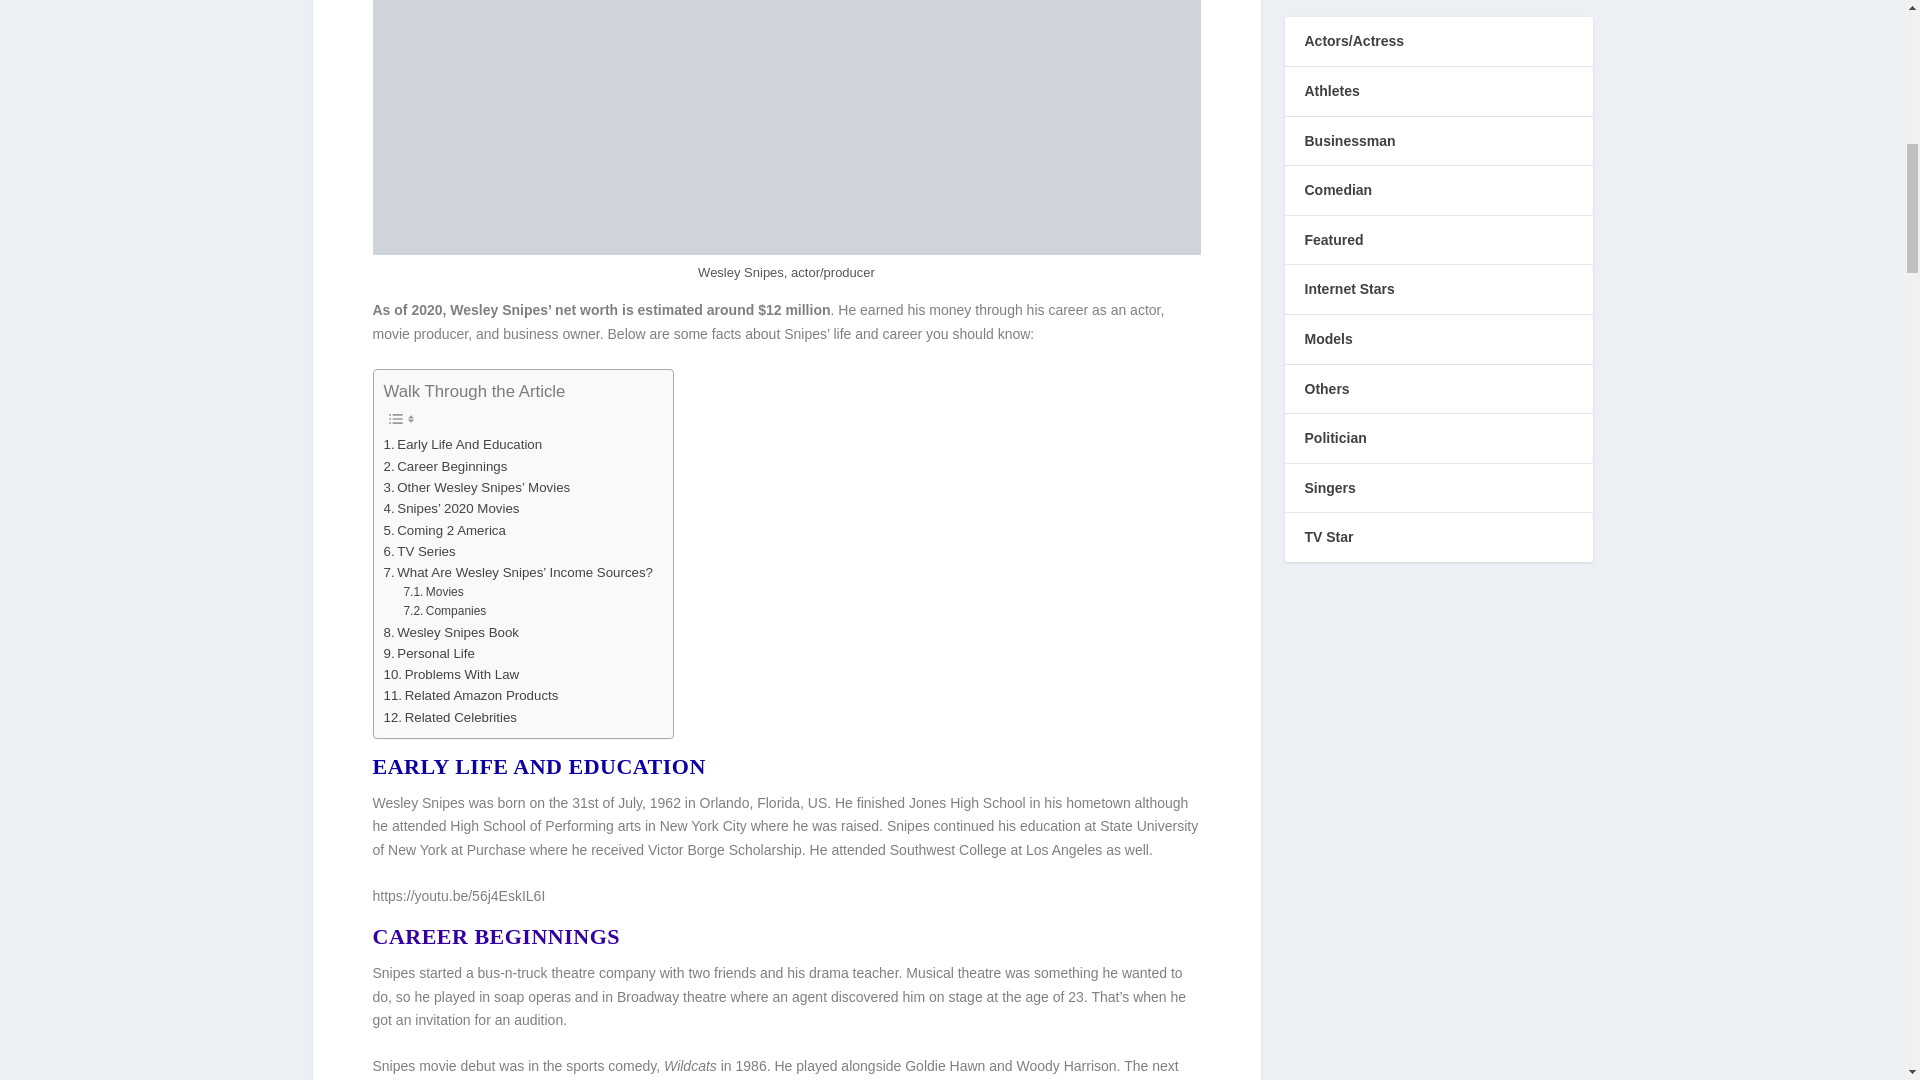  Describe the element at coordinates (444, 611) in the screenshot. I see `Companies` at that location.